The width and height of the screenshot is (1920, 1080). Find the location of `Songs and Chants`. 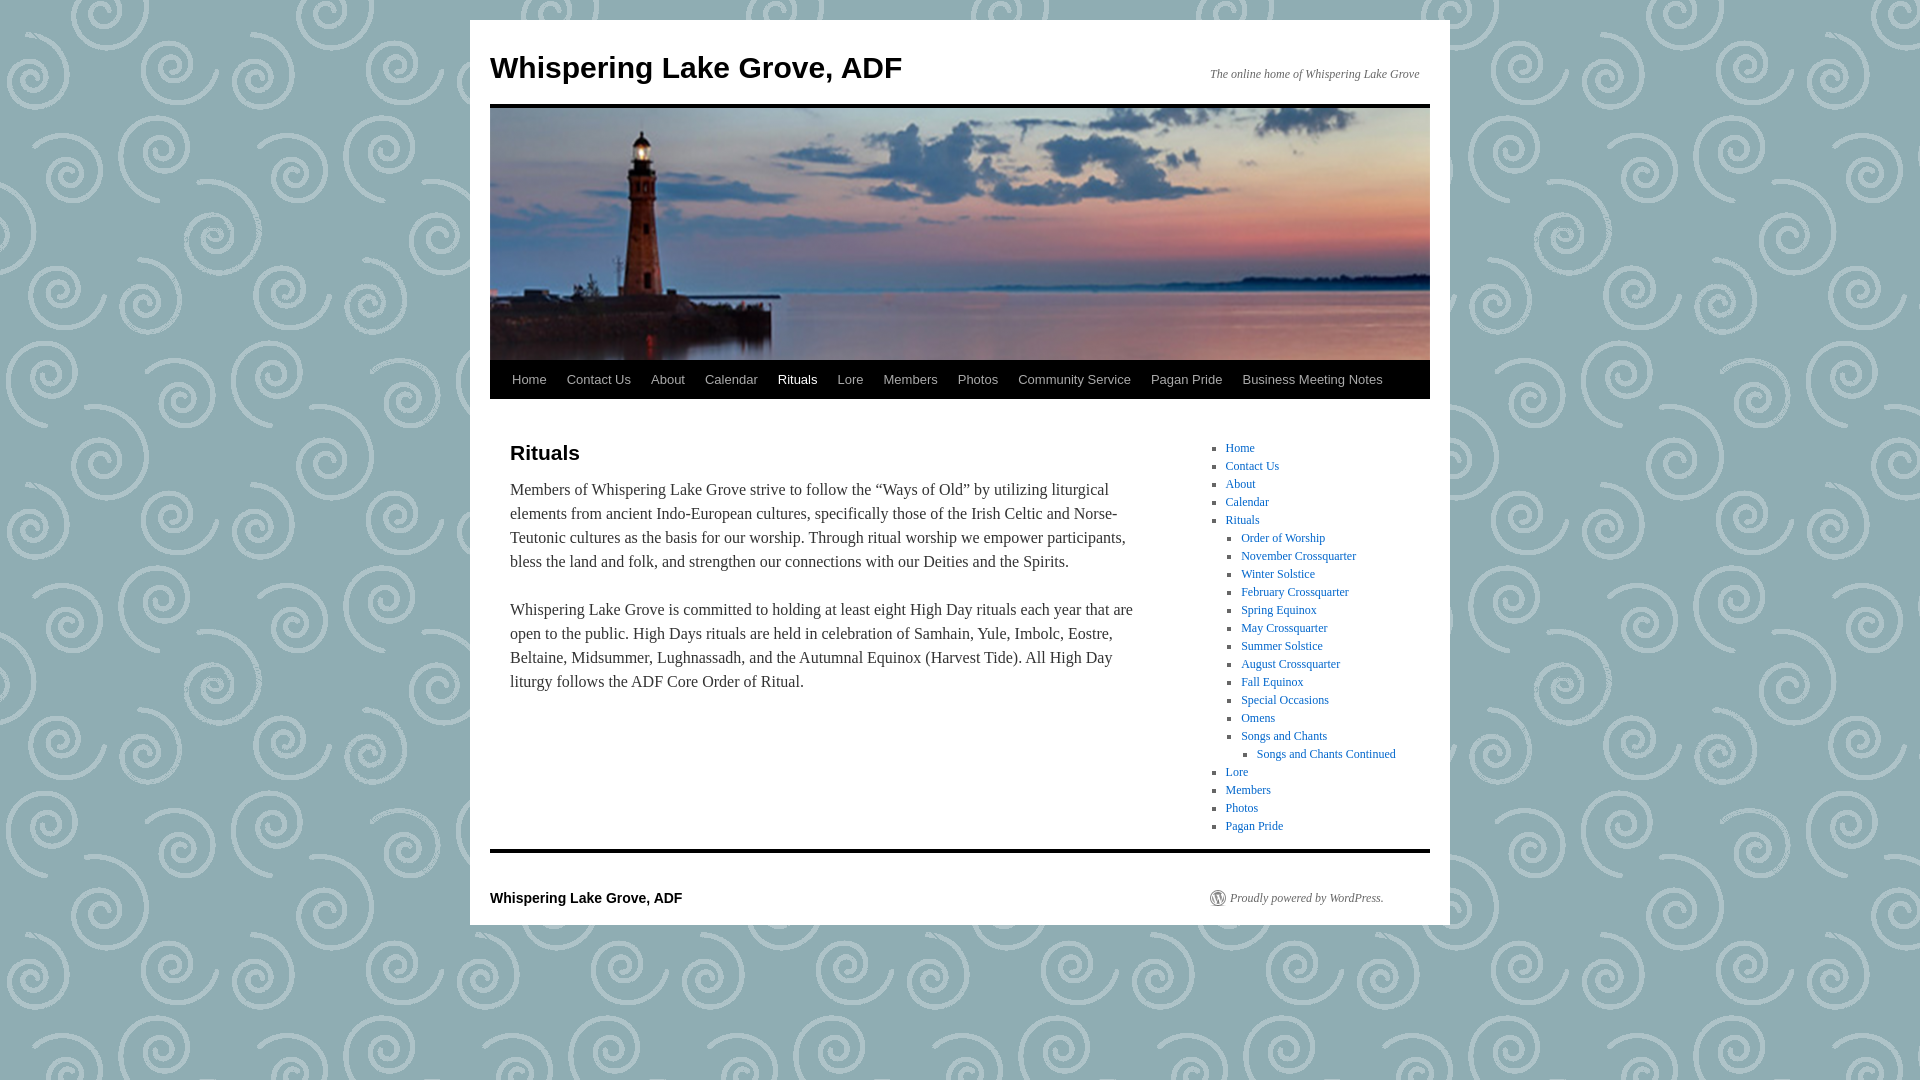

Songs and Chants is located at coordinates (1283, 736).